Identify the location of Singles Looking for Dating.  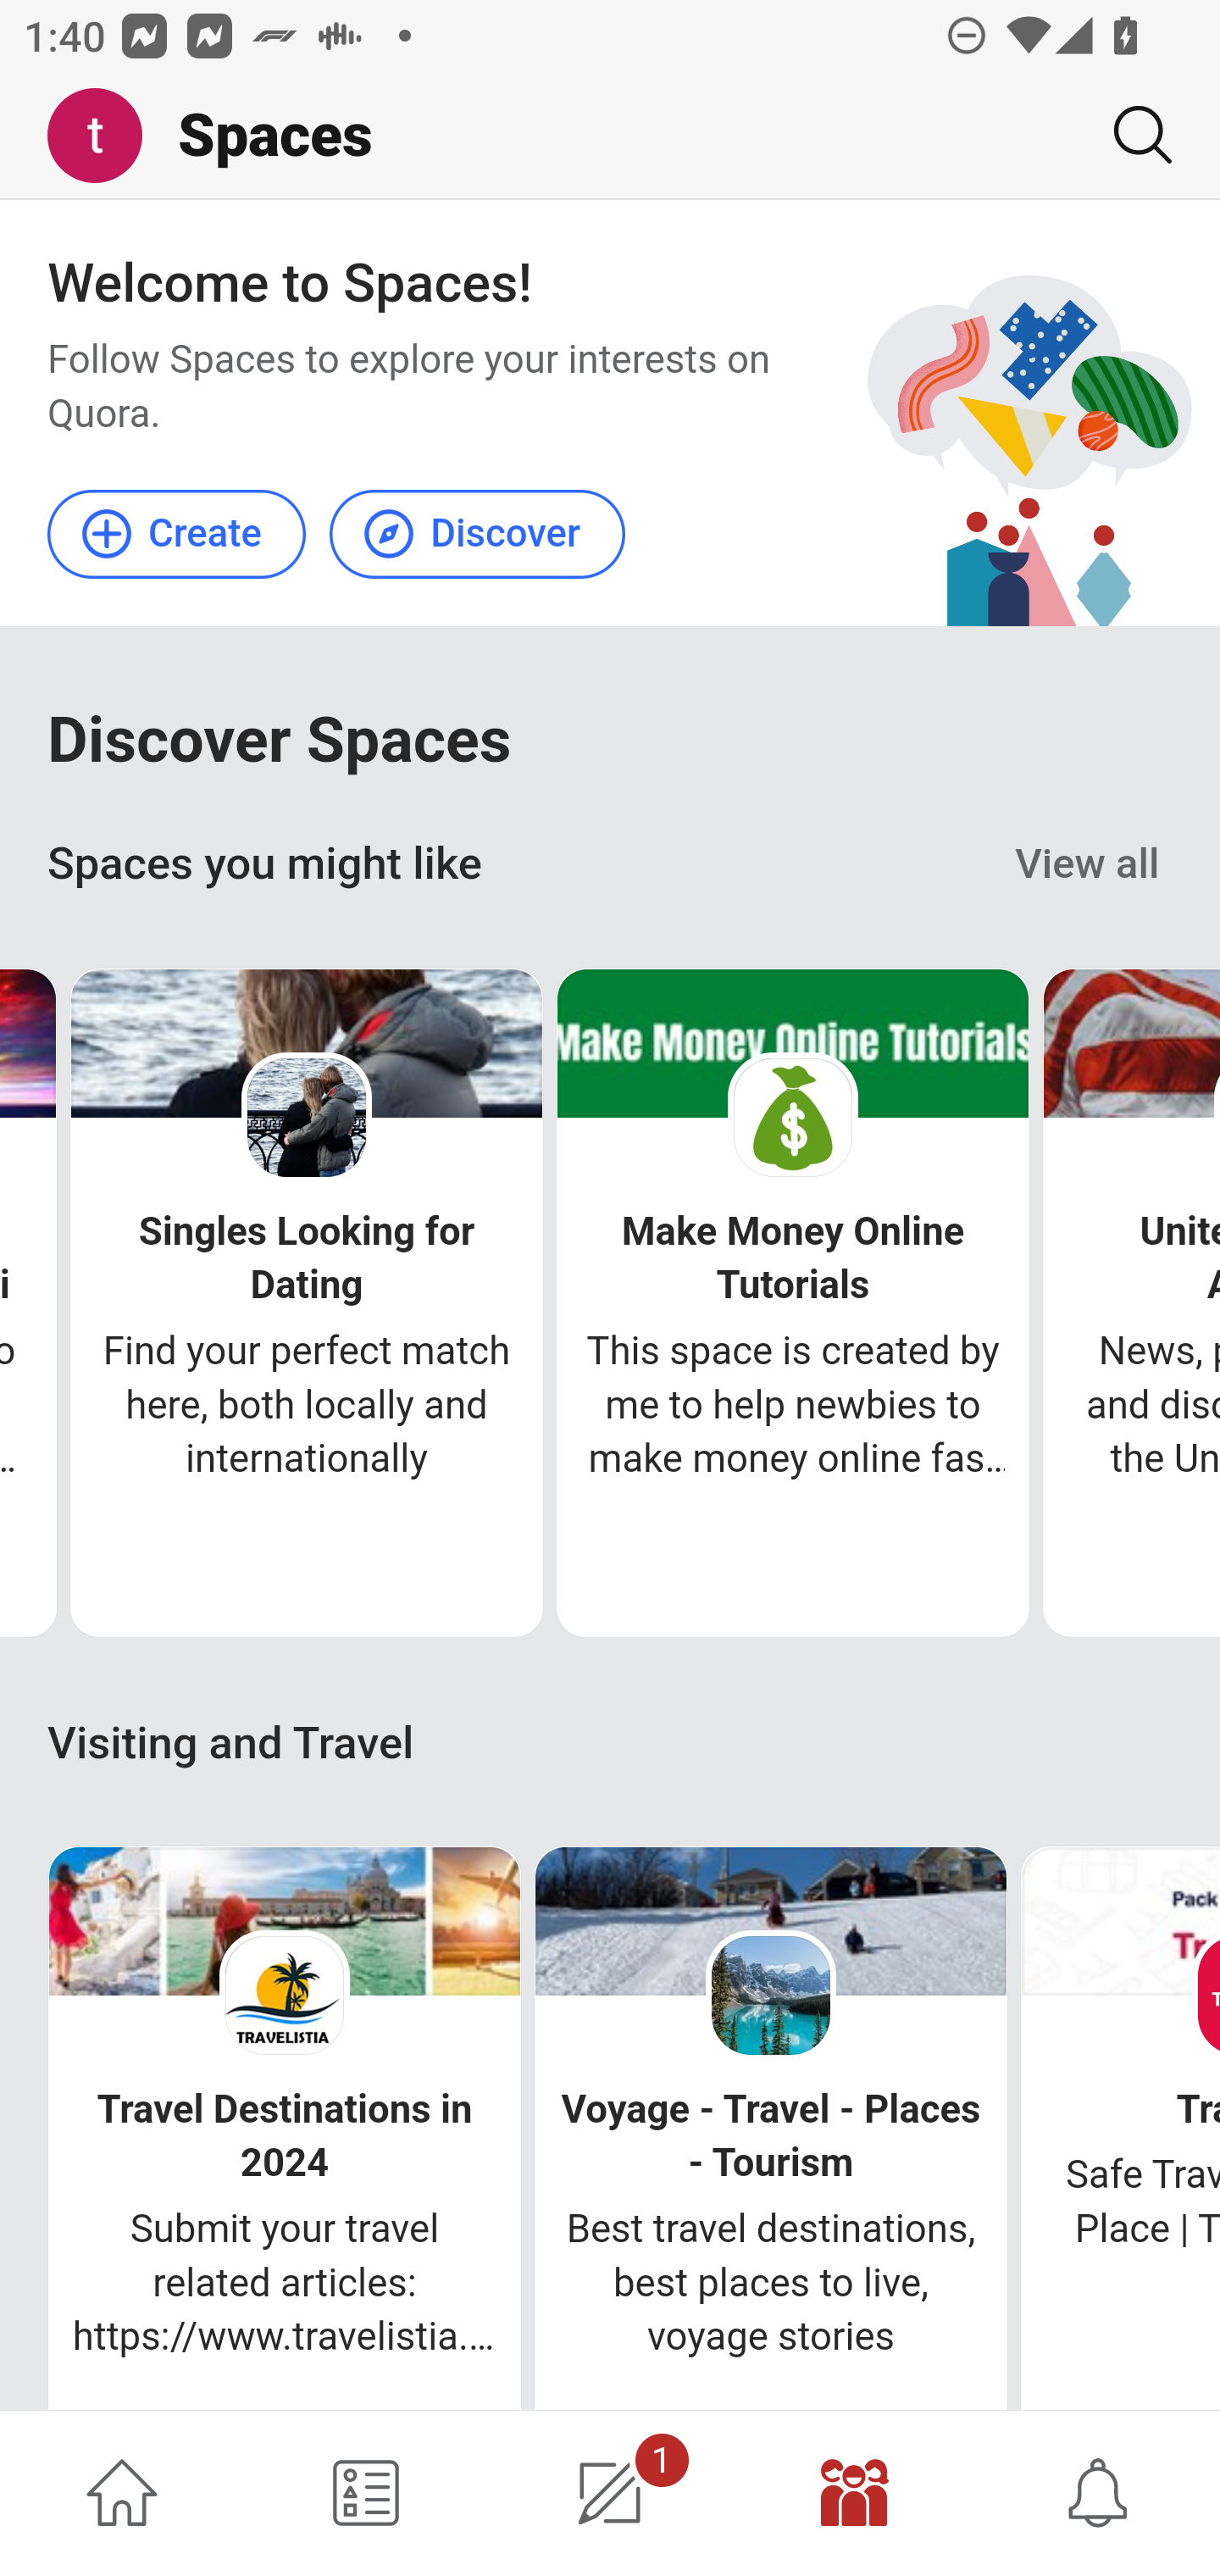
(307, 1259).